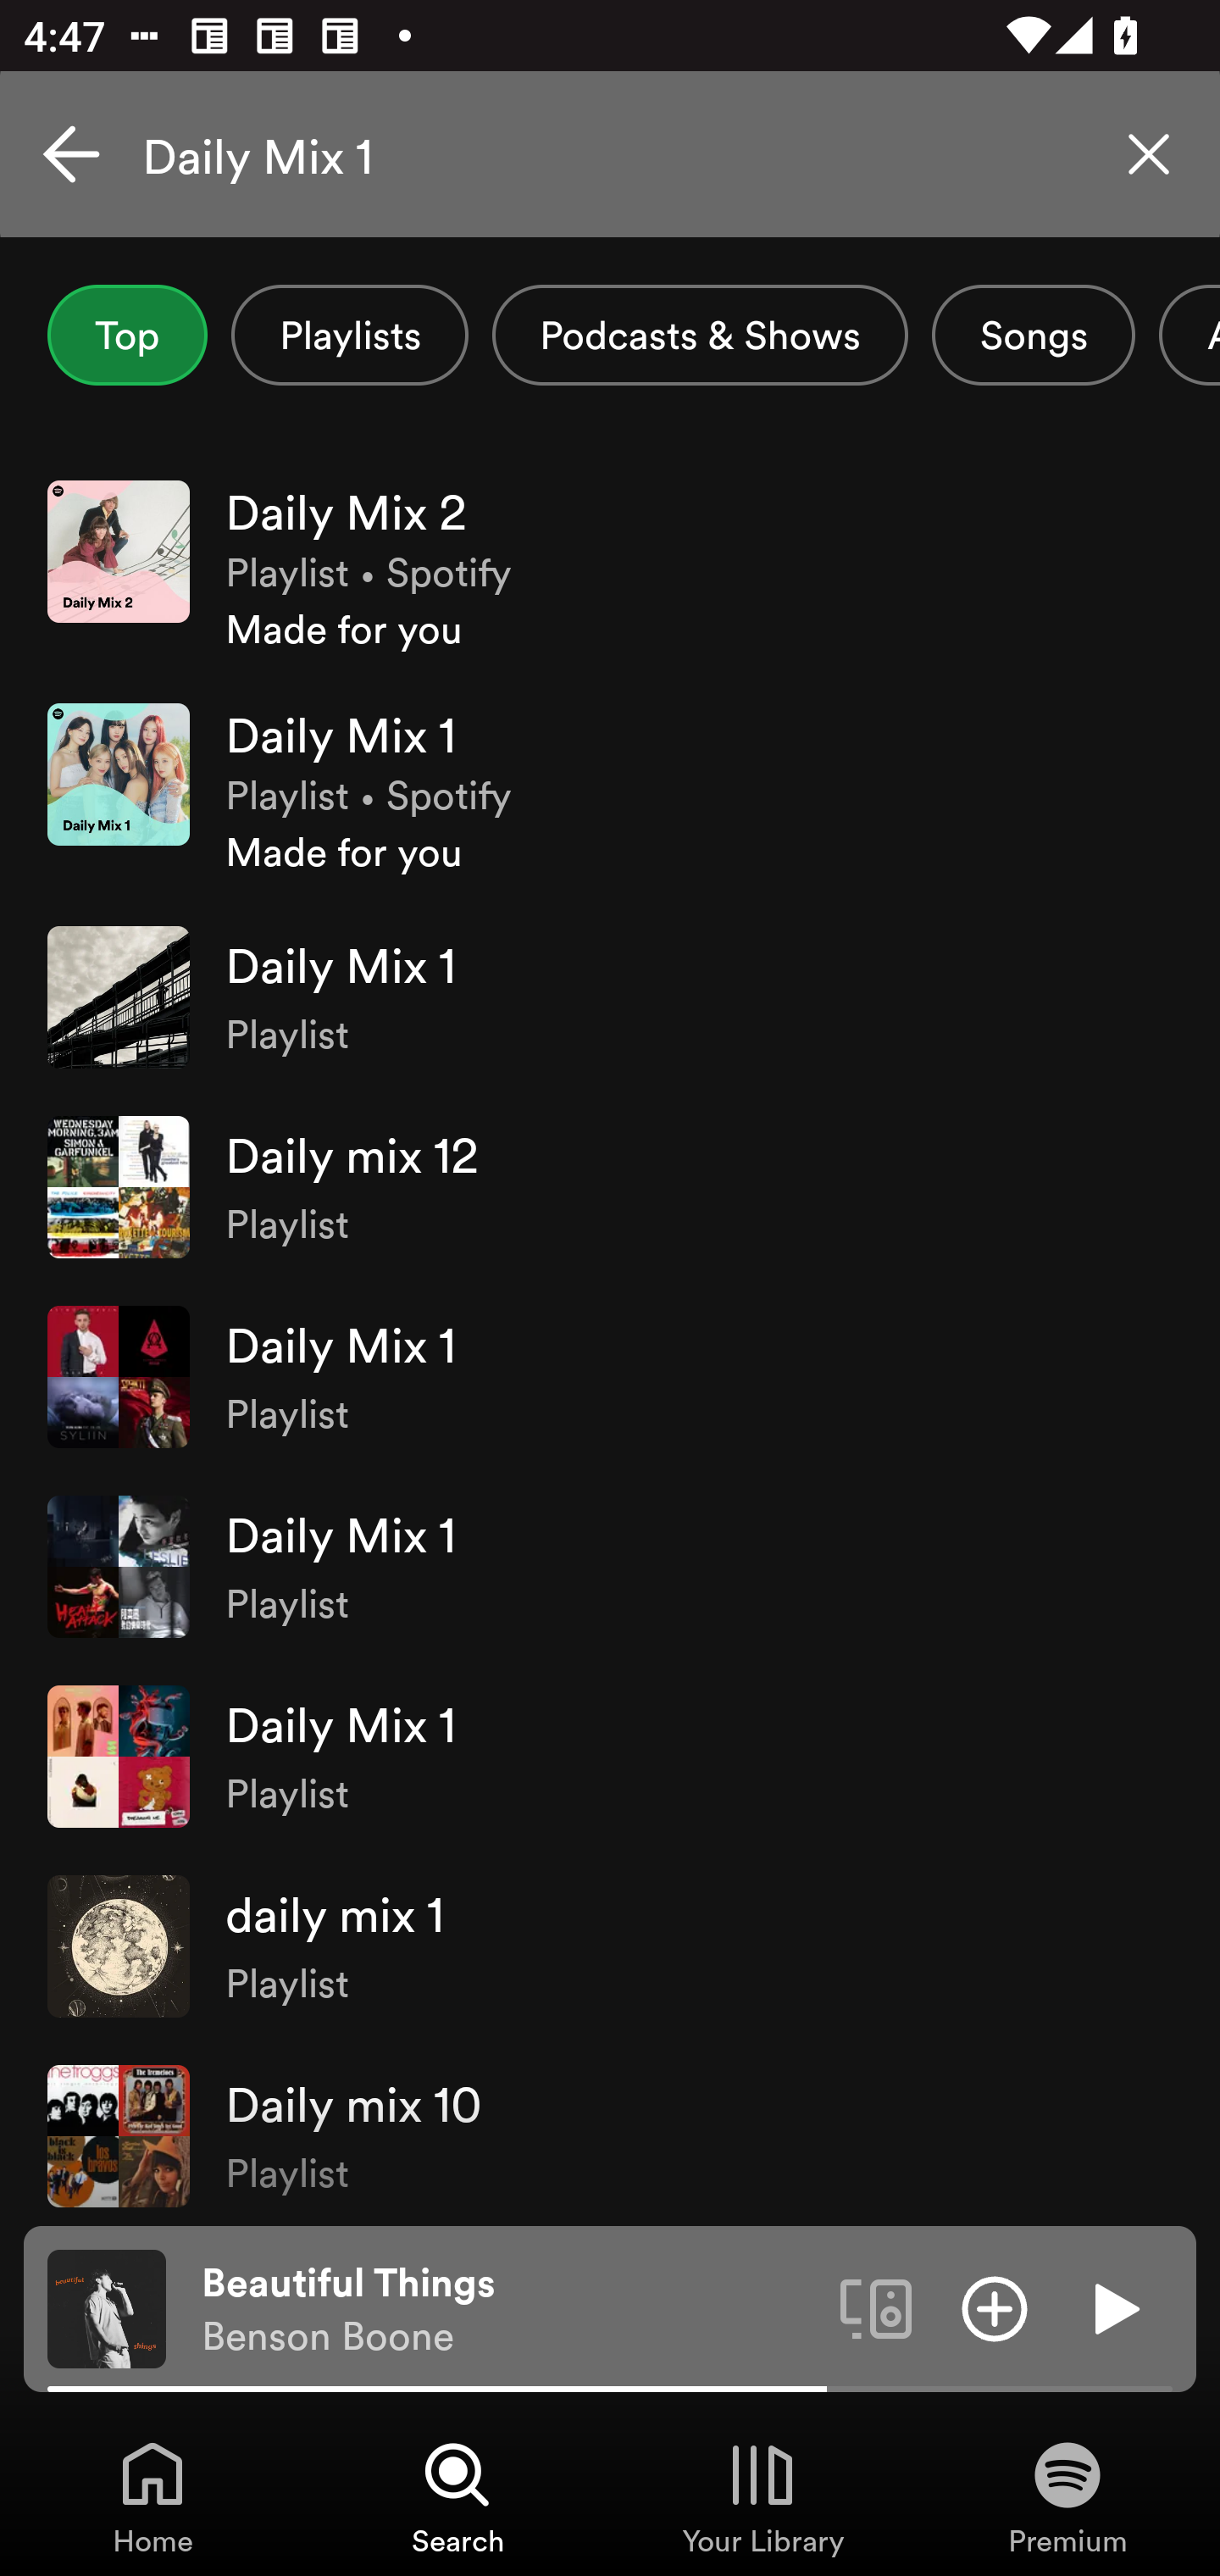 The width and height of the screenshot is (1220, 2576). Describe the element at coordinates (610, 568) in the screenshot. I see `Daily Mix 2 Playlist • Spotify Made for you` at that location.